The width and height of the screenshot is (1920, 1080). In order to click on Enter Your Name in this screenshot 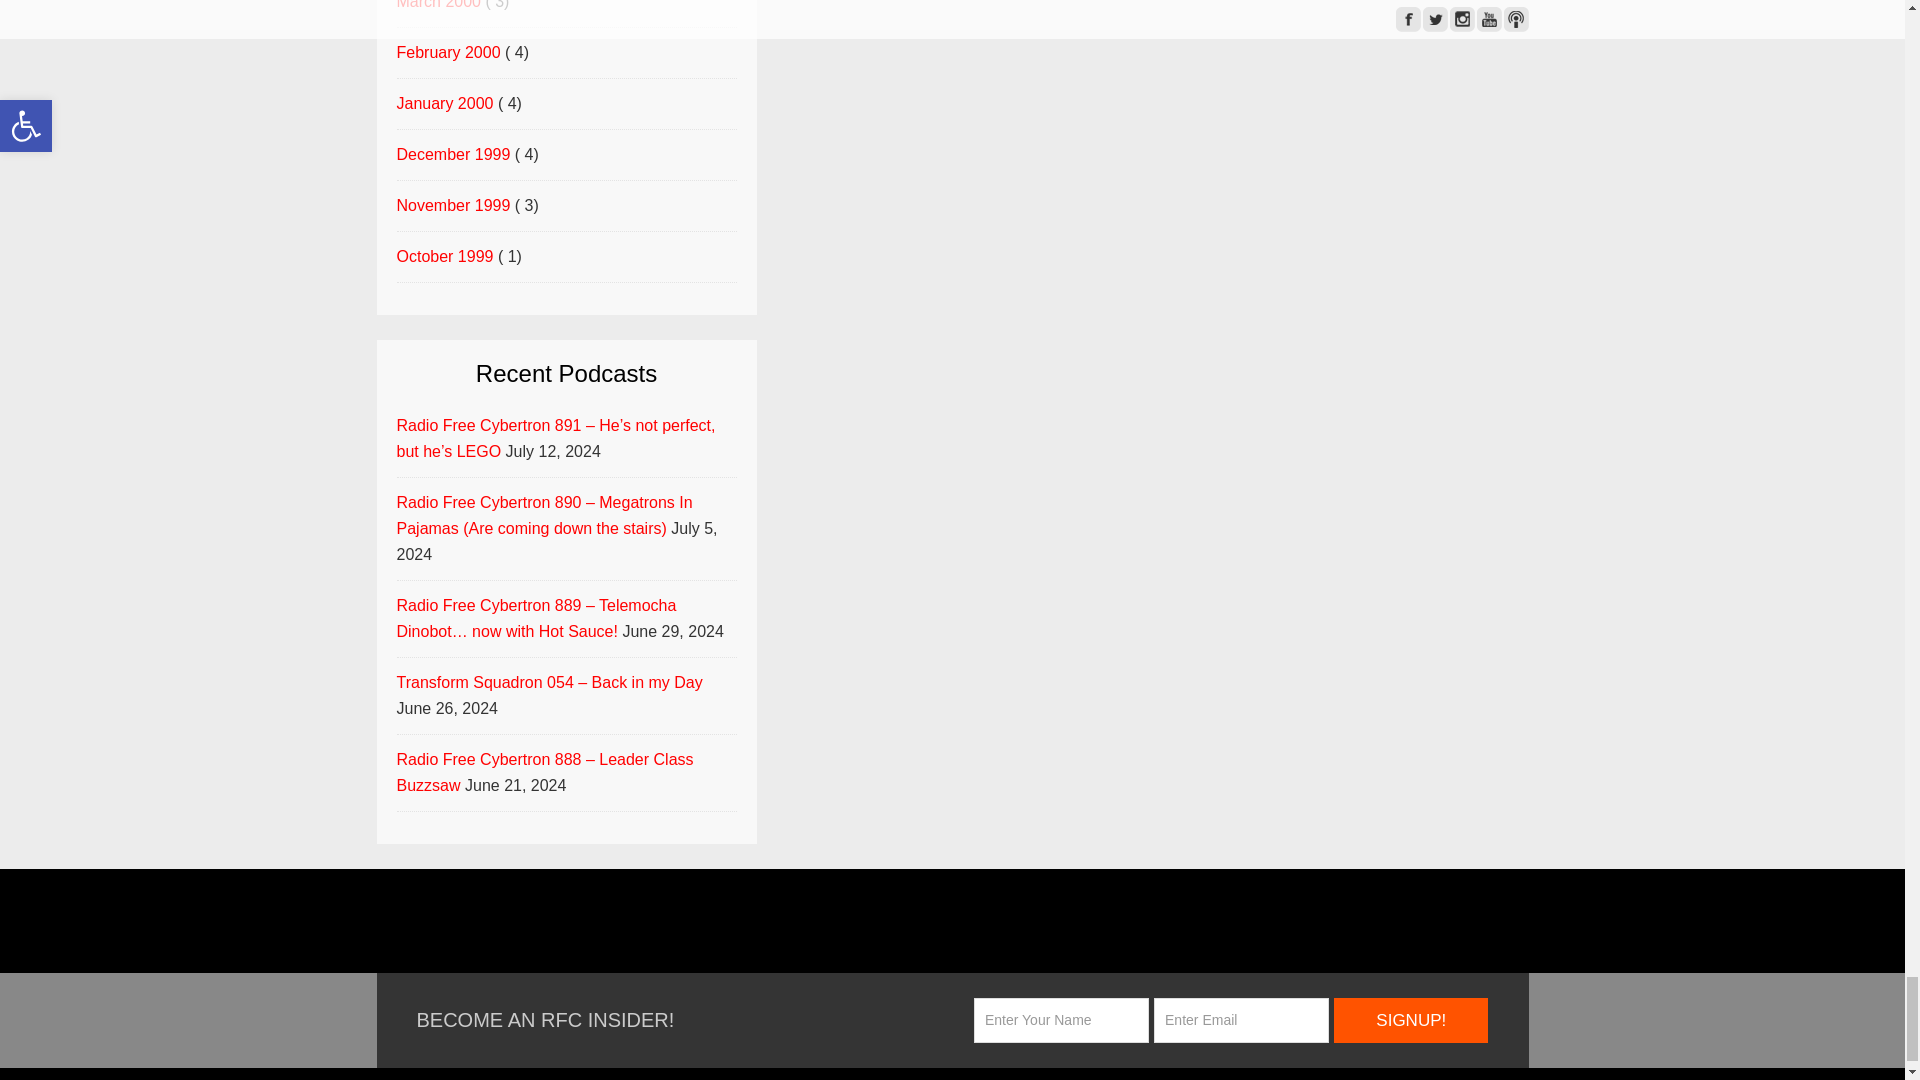, I will do `click(1060, 1020)`.